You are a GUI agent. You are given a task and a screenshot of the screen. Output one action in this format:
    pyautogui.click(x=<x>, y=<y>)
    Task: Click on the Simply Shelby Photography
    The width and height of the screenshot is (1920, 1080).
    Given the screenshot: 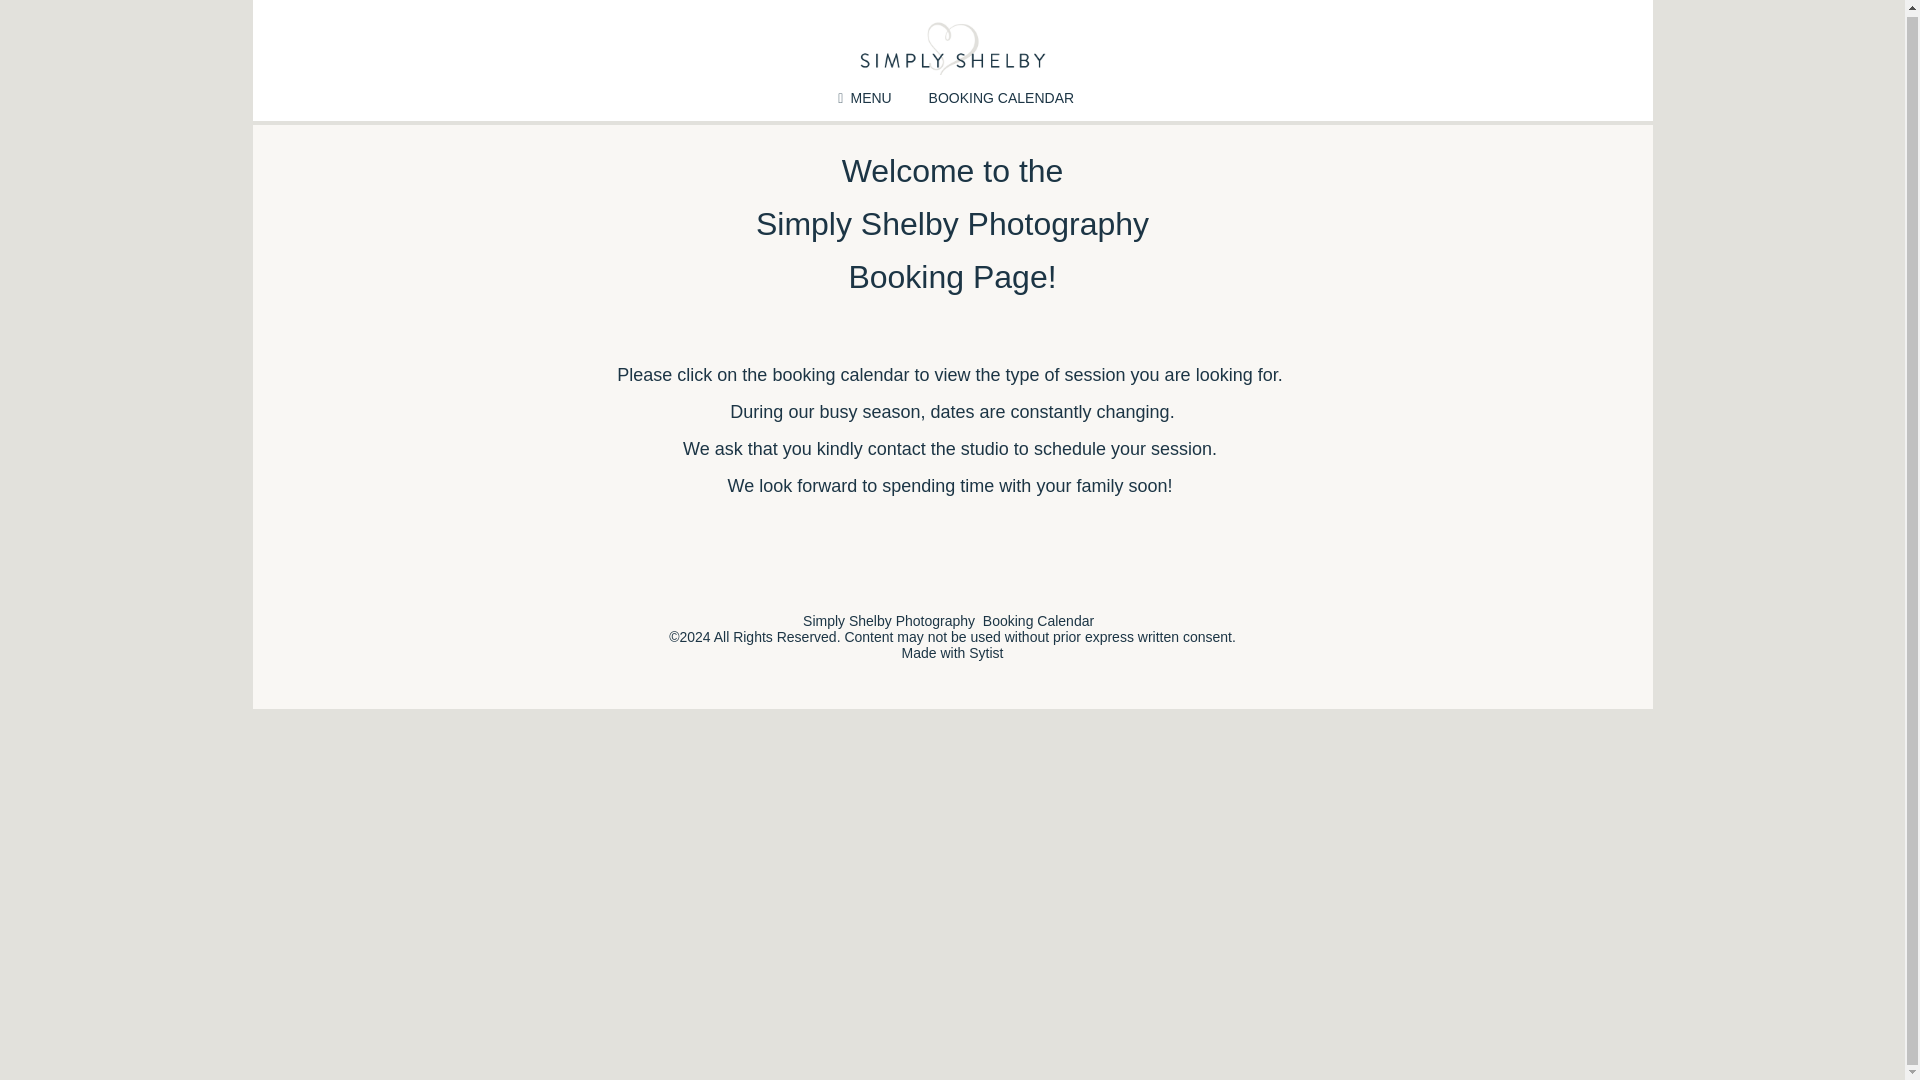 What is the action you would take?
    pyautogui.click(x=888, y=620)
    